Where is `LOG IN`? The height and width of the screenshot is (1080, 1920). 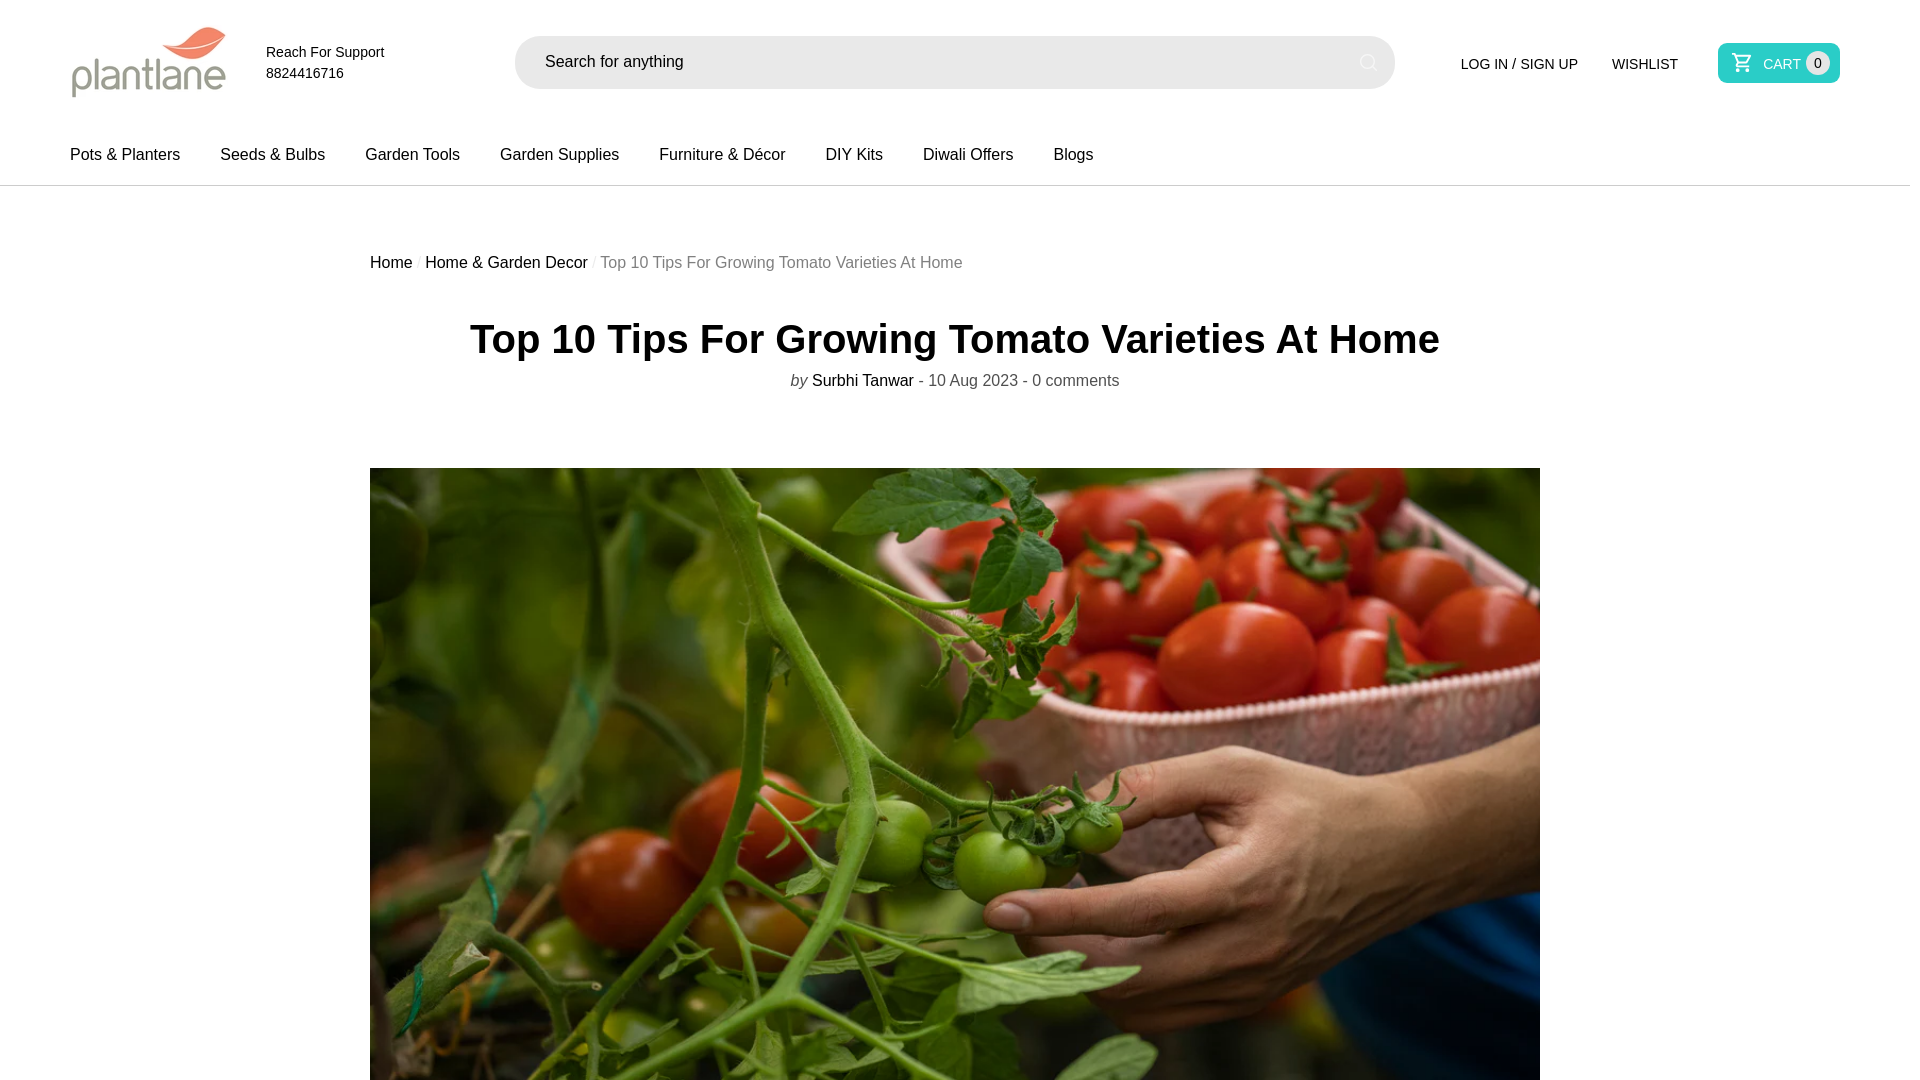 LOG IN is located at coordinates (304, 72).